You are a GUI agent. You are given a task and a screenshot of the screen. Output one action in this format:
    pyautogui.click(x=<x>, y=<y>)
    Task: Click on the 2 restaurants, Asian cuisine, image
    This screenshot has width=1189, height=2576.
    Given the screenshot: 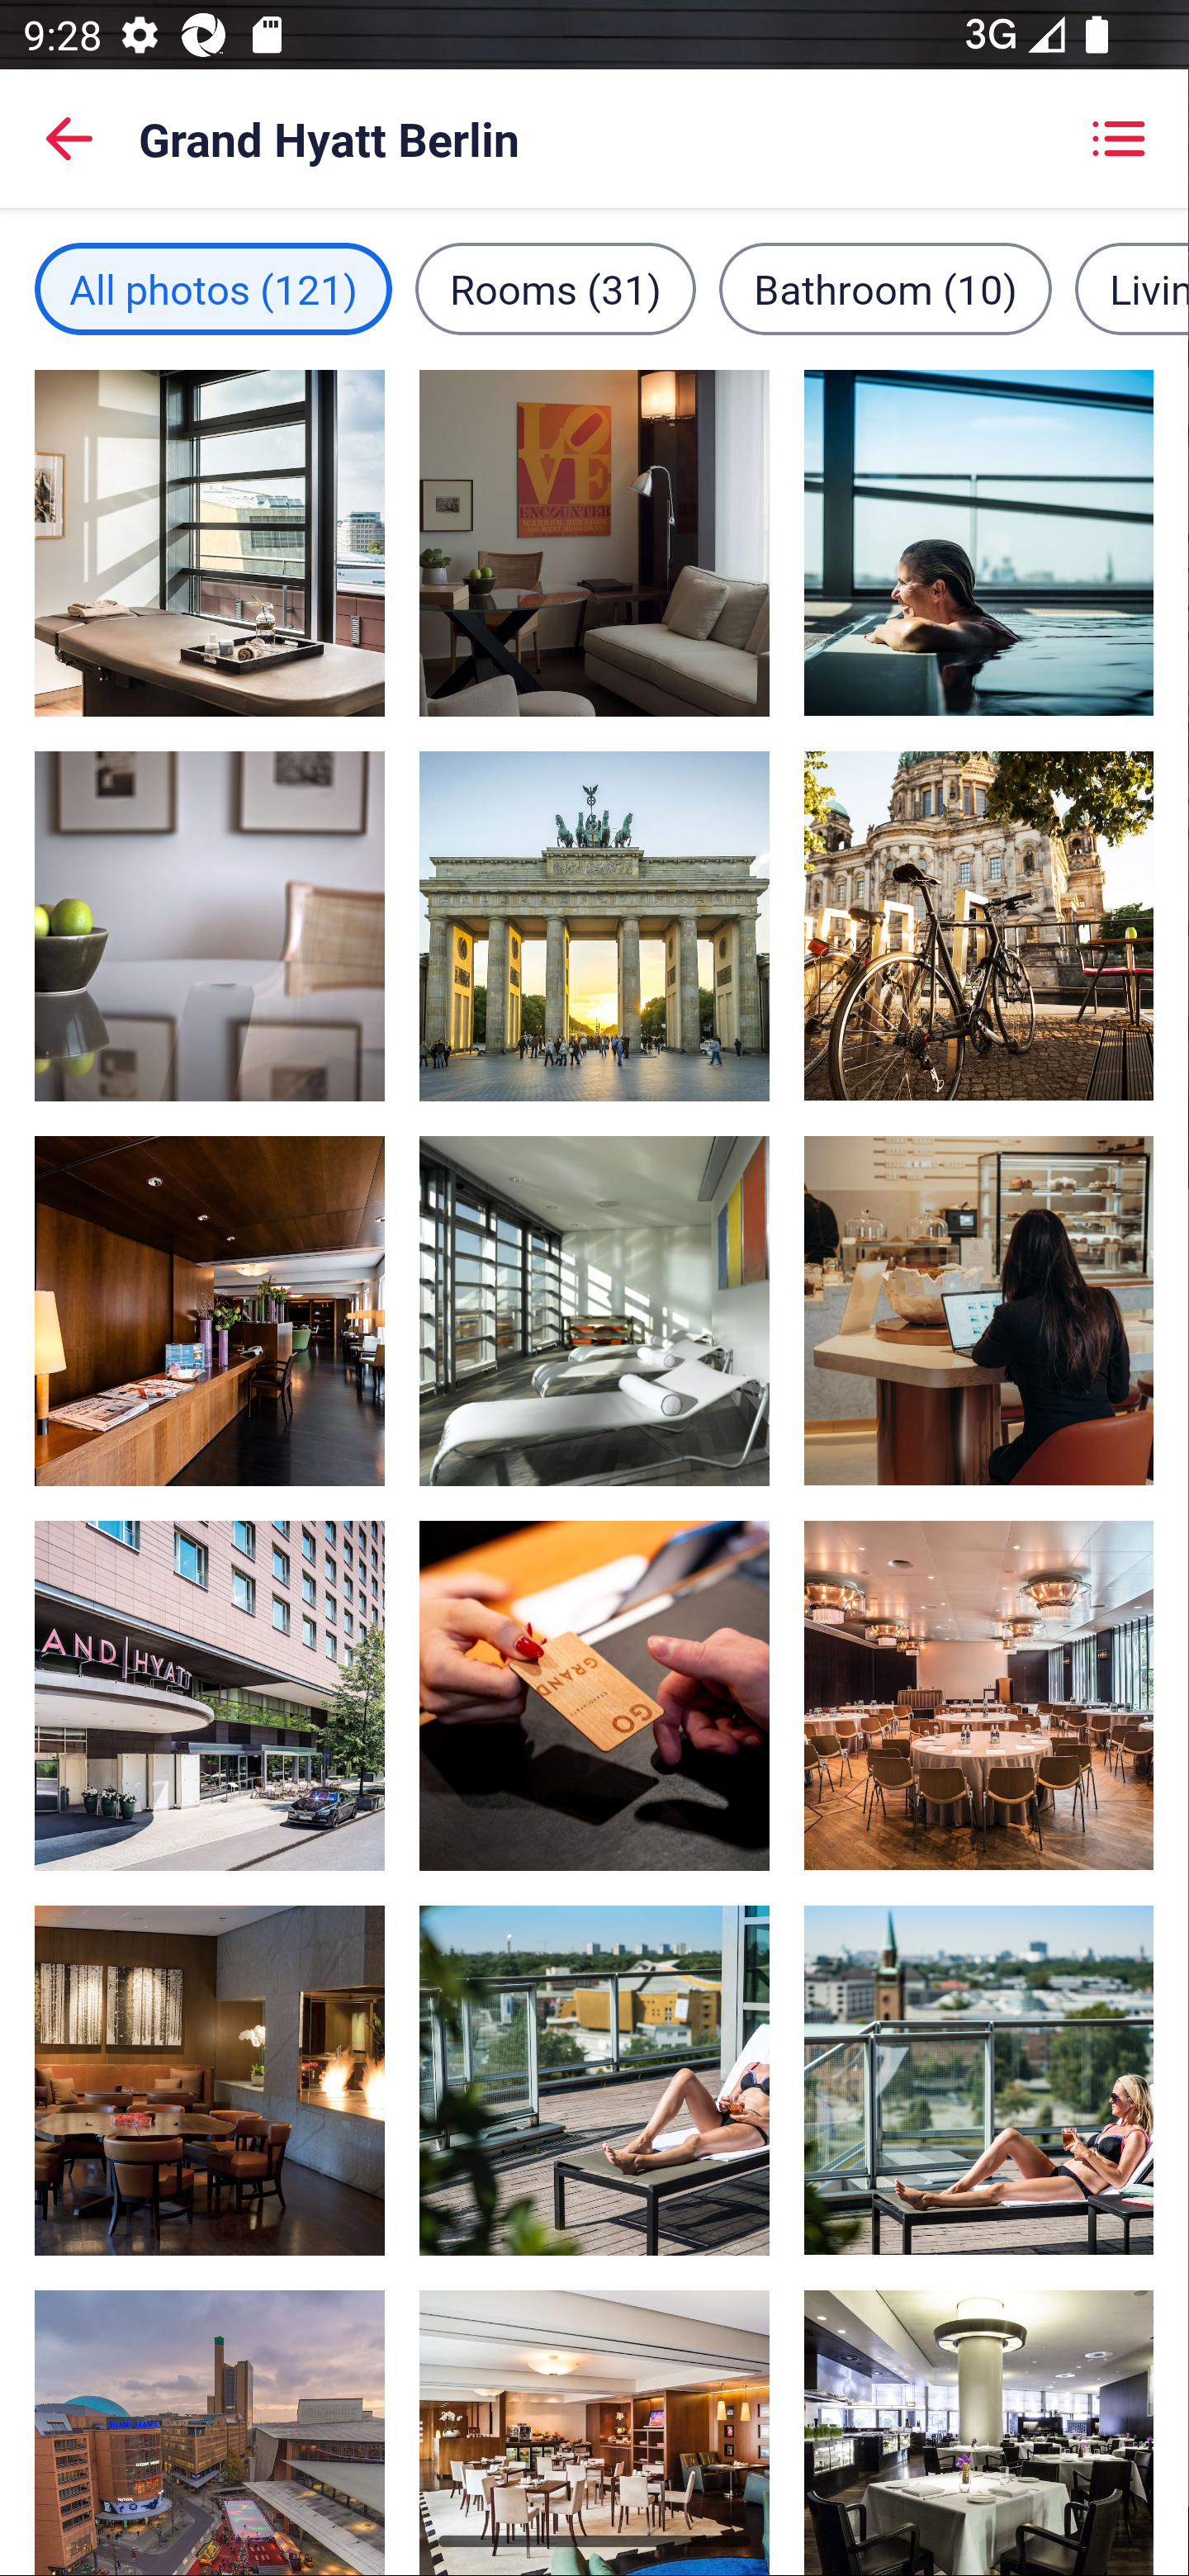 What is the action you would take?
    pyautogui.click(x=210, y=2081)
    